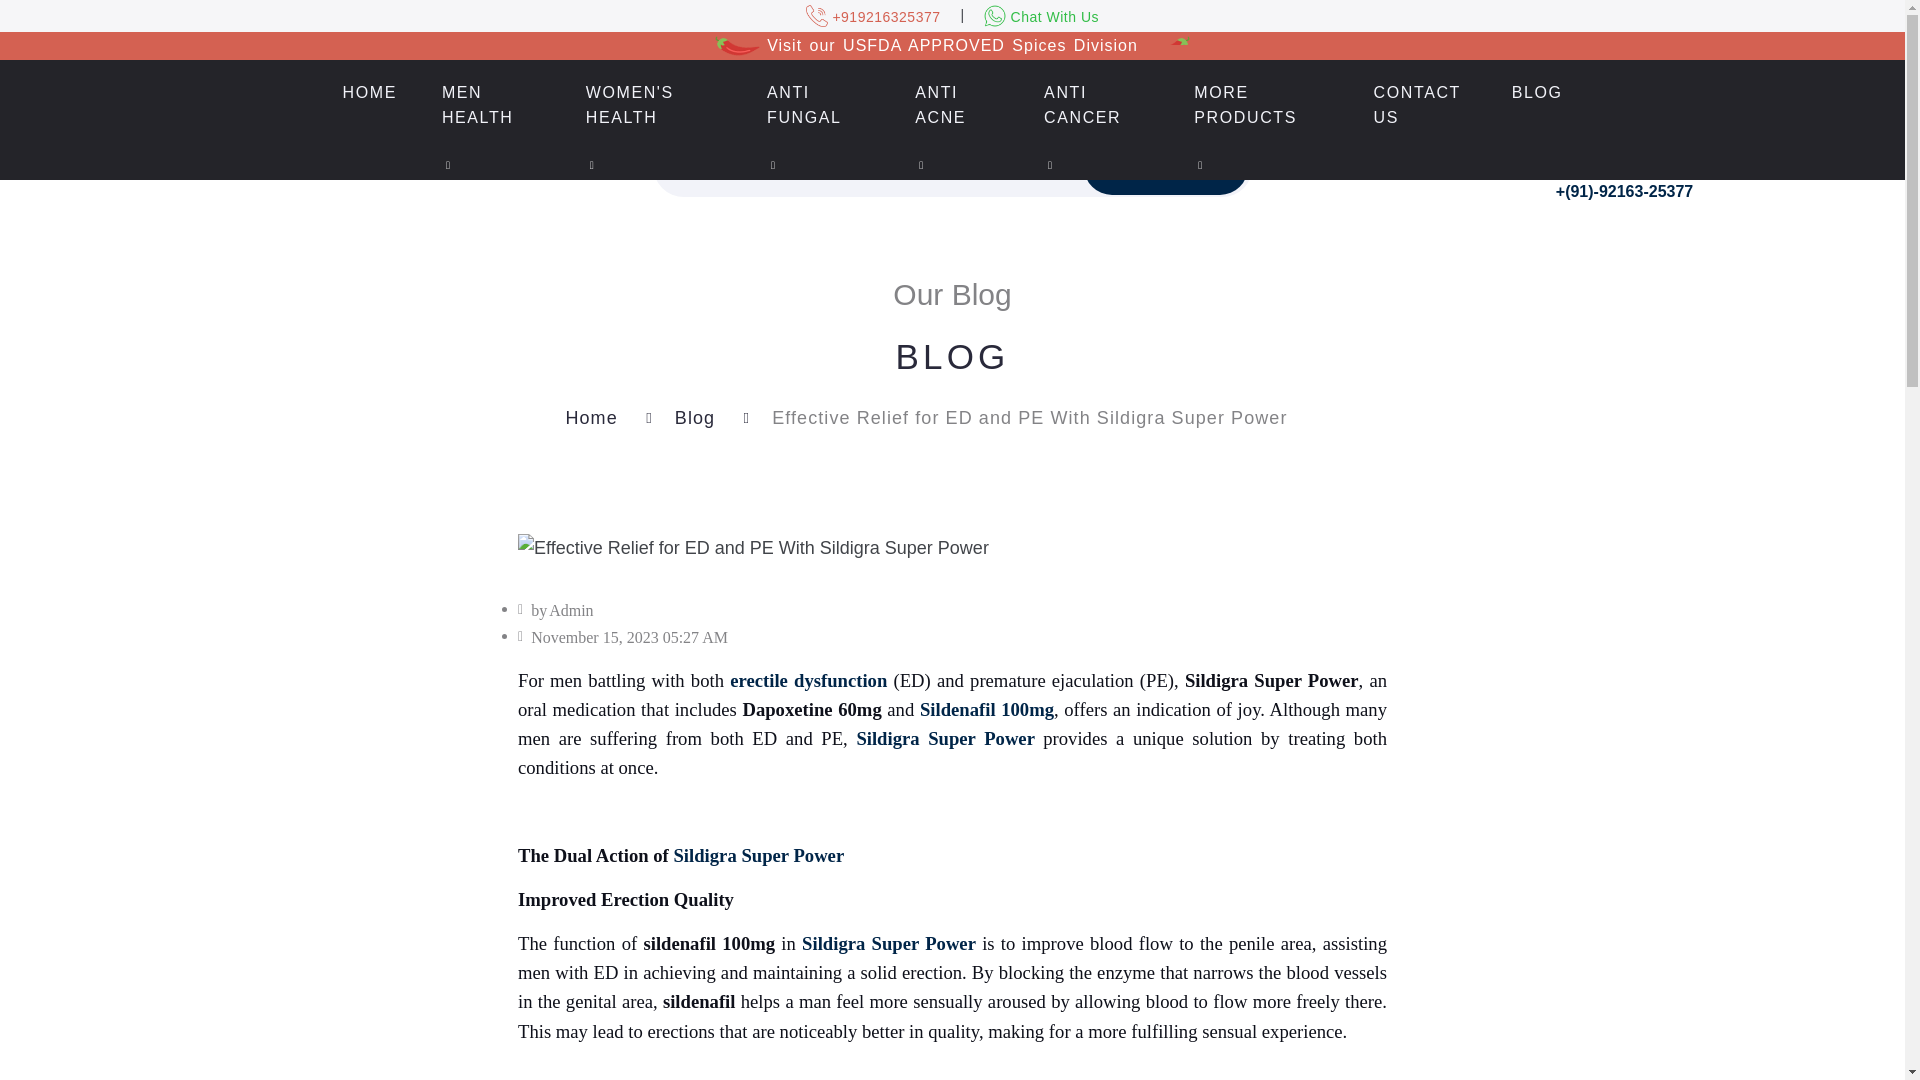  I want to click on Visit our USFDA APPROVED Spices Division, so click(952, 45).